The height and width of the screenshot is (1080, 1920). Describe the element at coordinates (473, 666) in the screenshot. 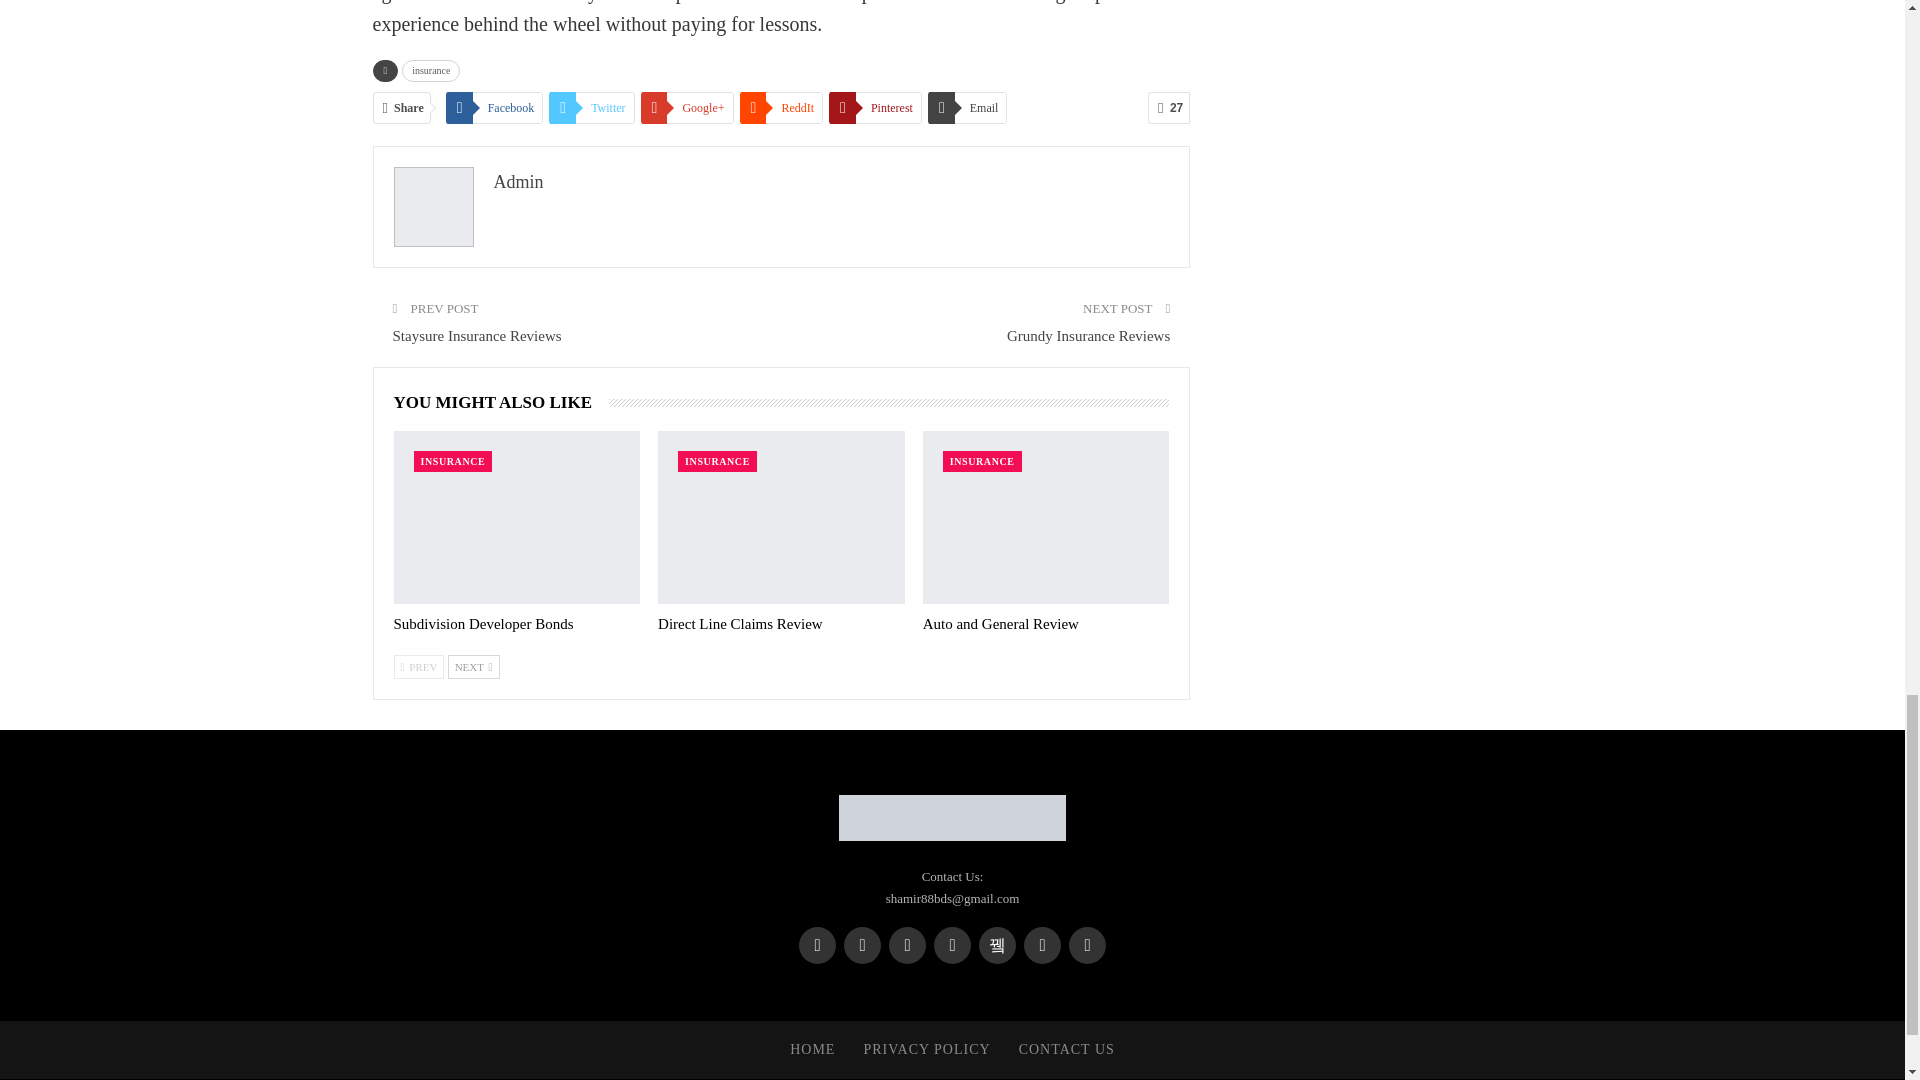

I see `Next` at that location.